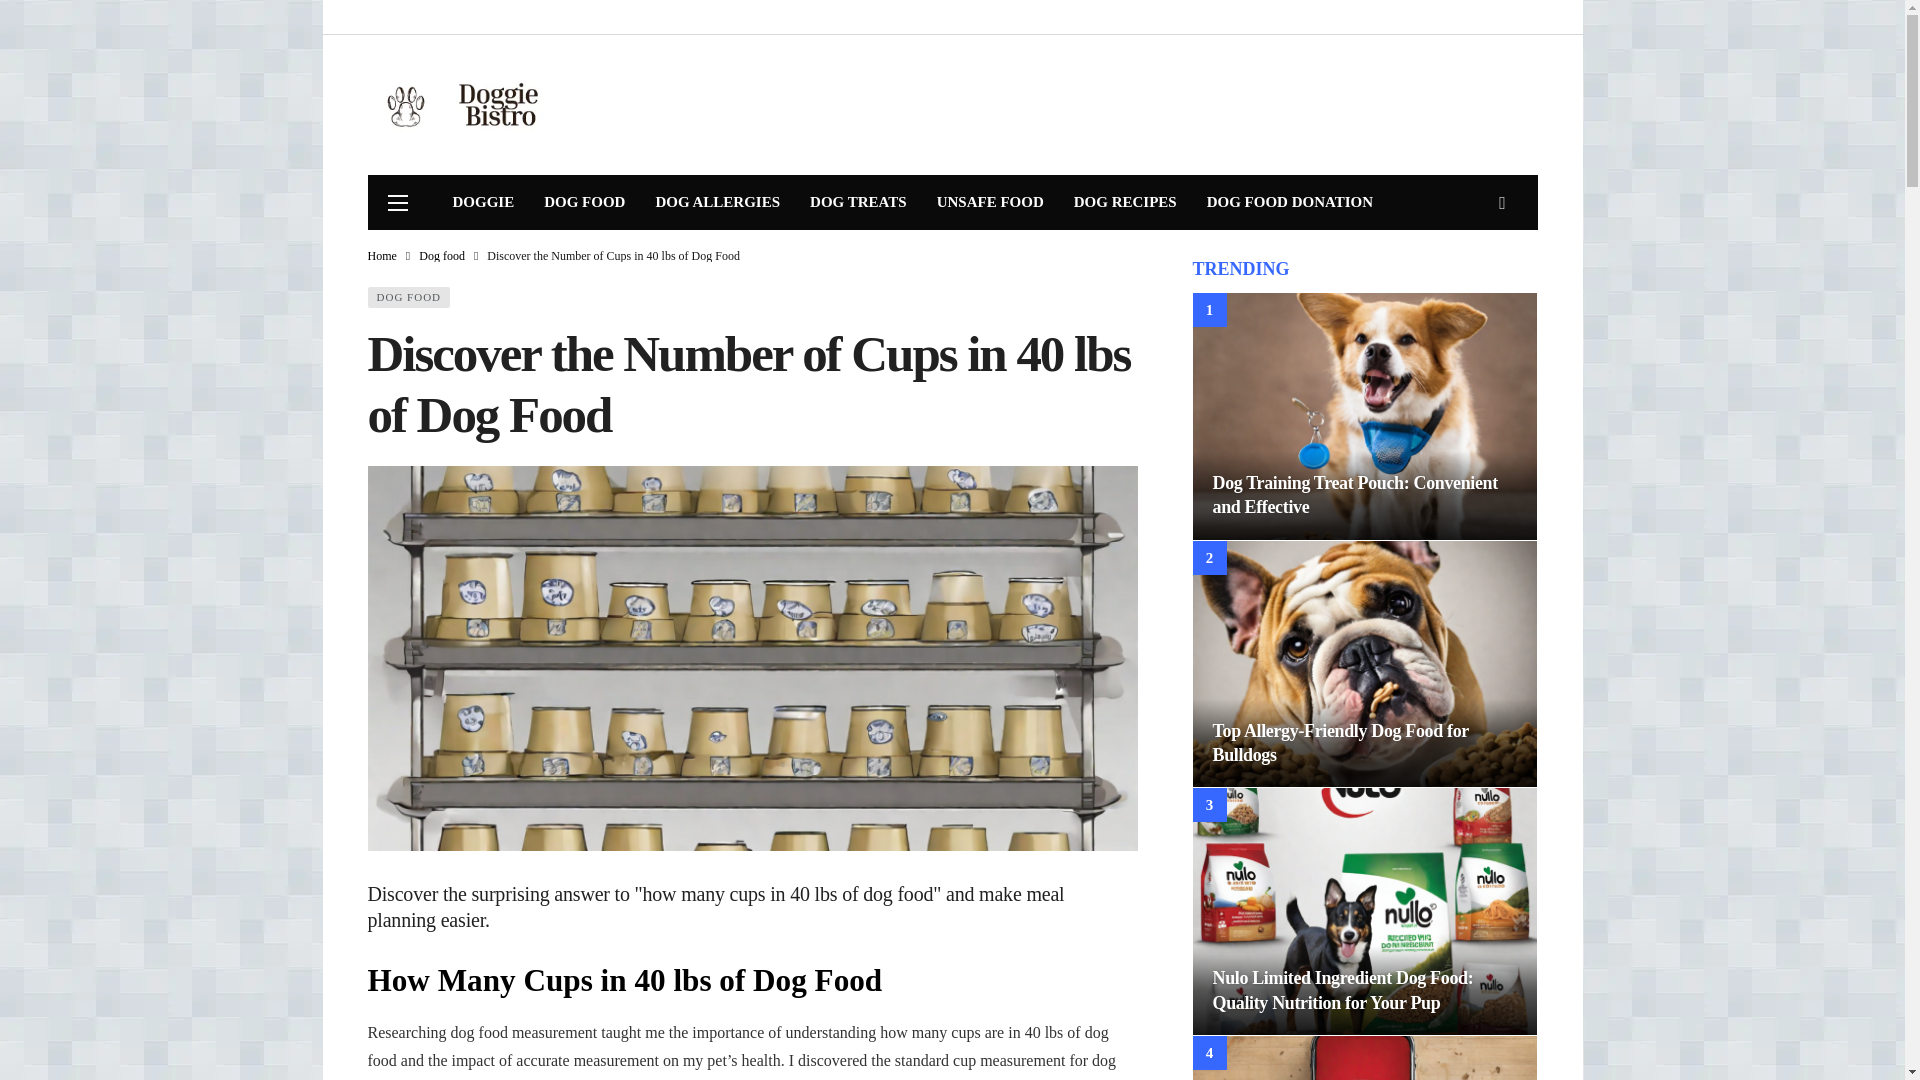  Describe the element at coordinates (441, 256) in the screenshot. I see `Dog food` at that location.